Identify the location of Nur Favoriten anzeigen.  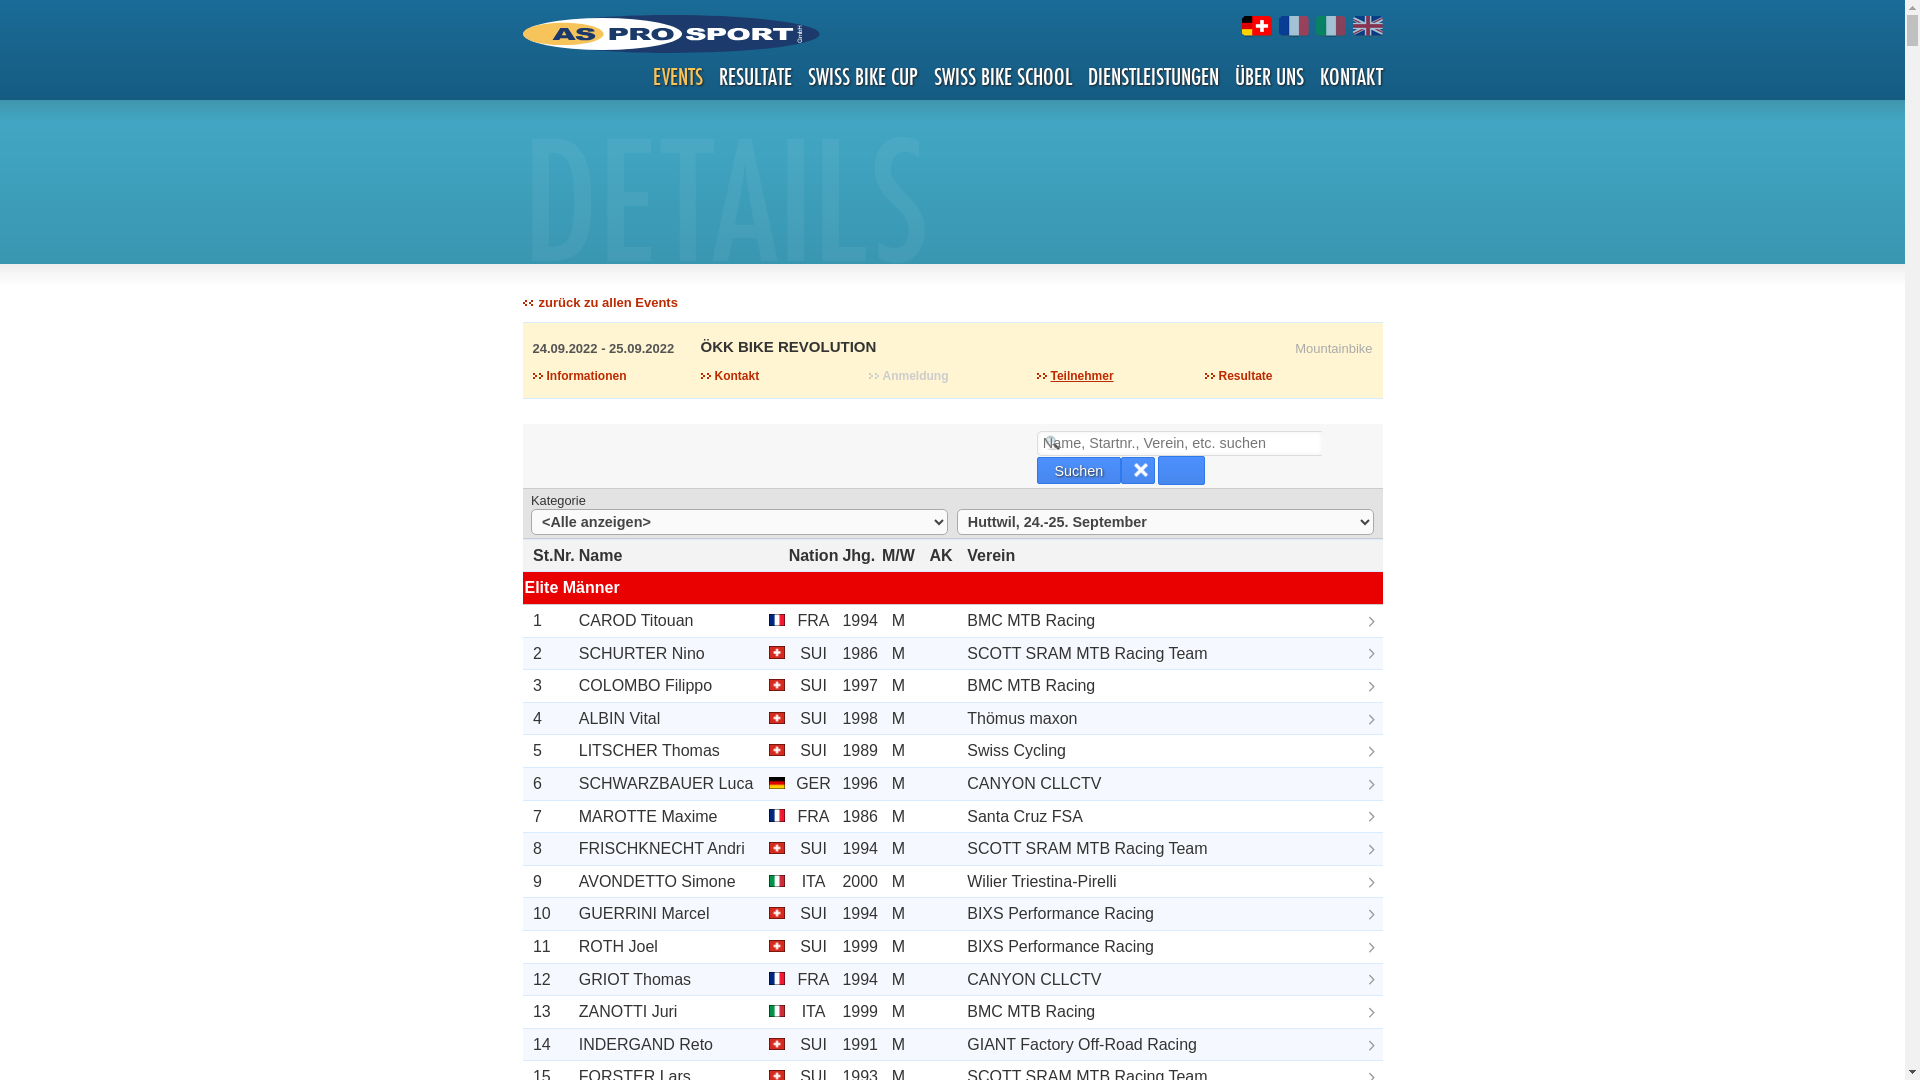
(1182, 470).